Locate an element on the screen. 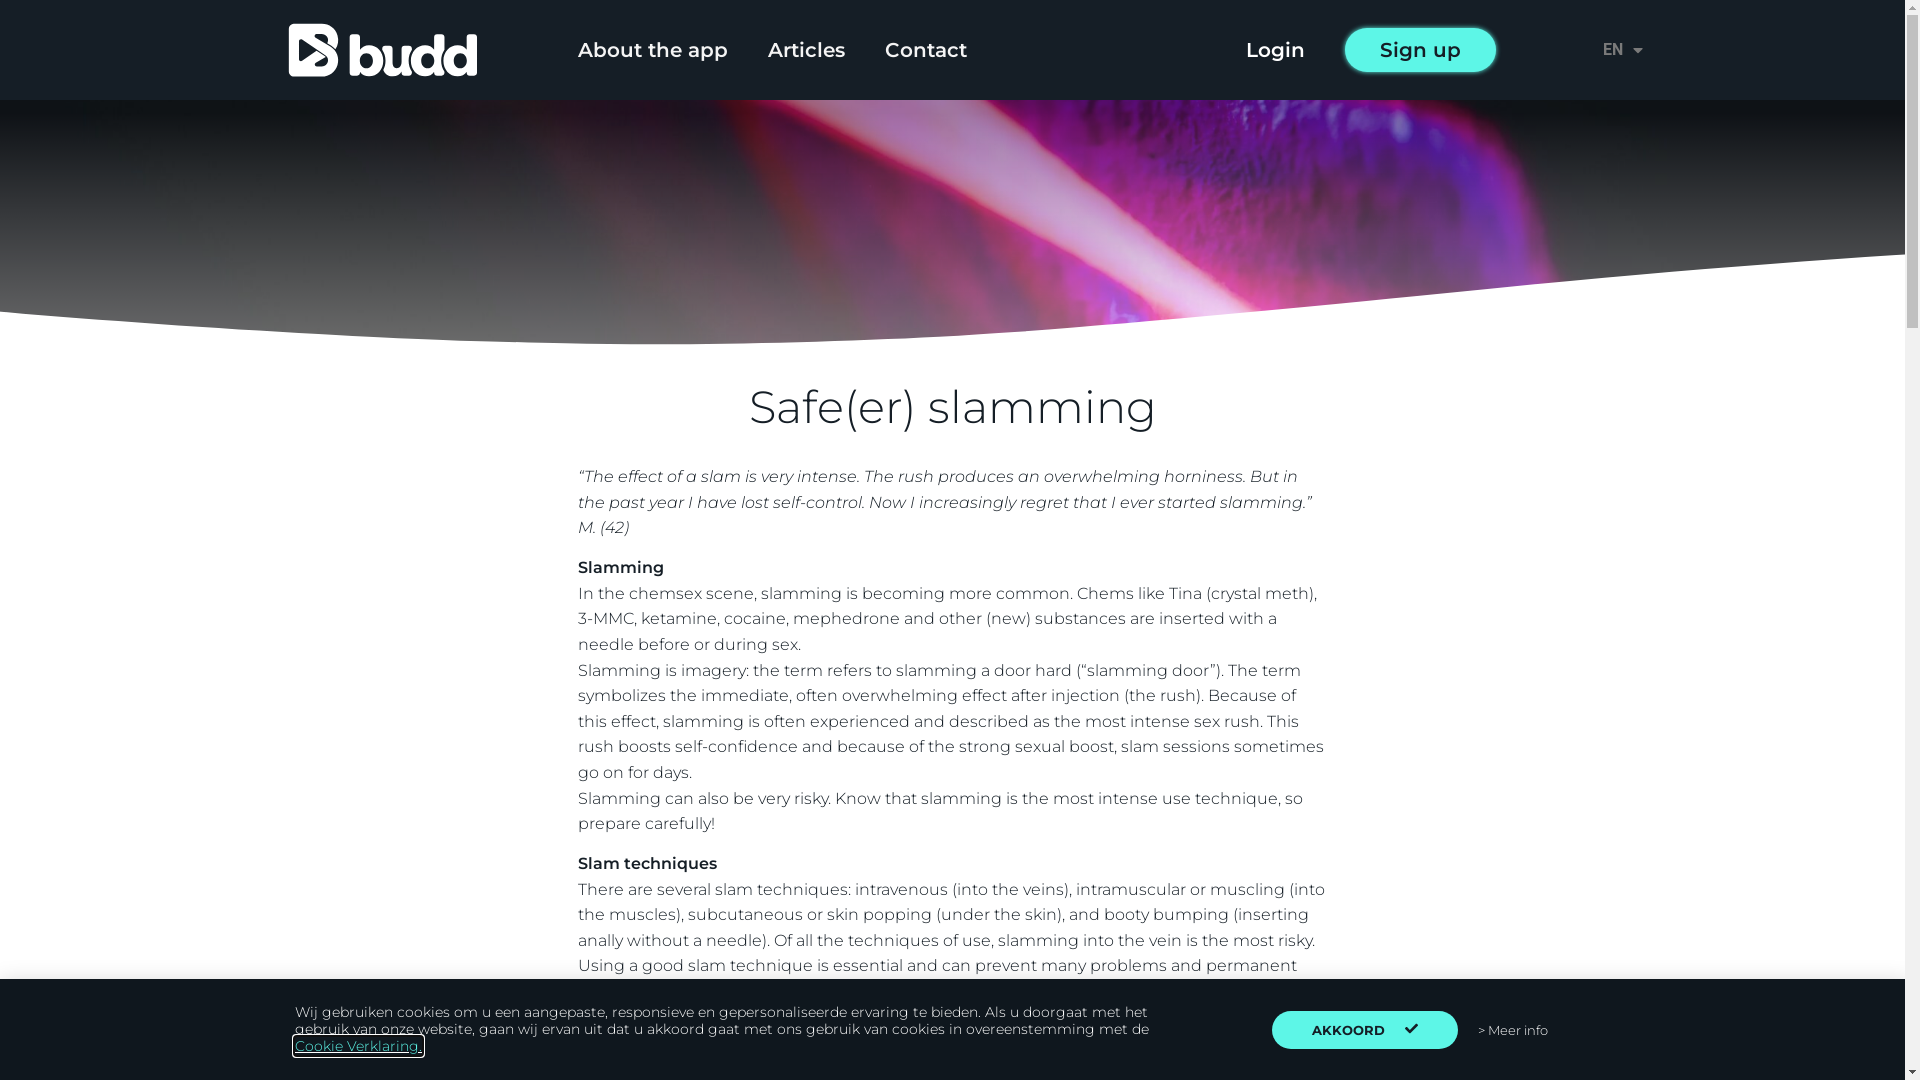  Articles is located at coordinates (806, 50).